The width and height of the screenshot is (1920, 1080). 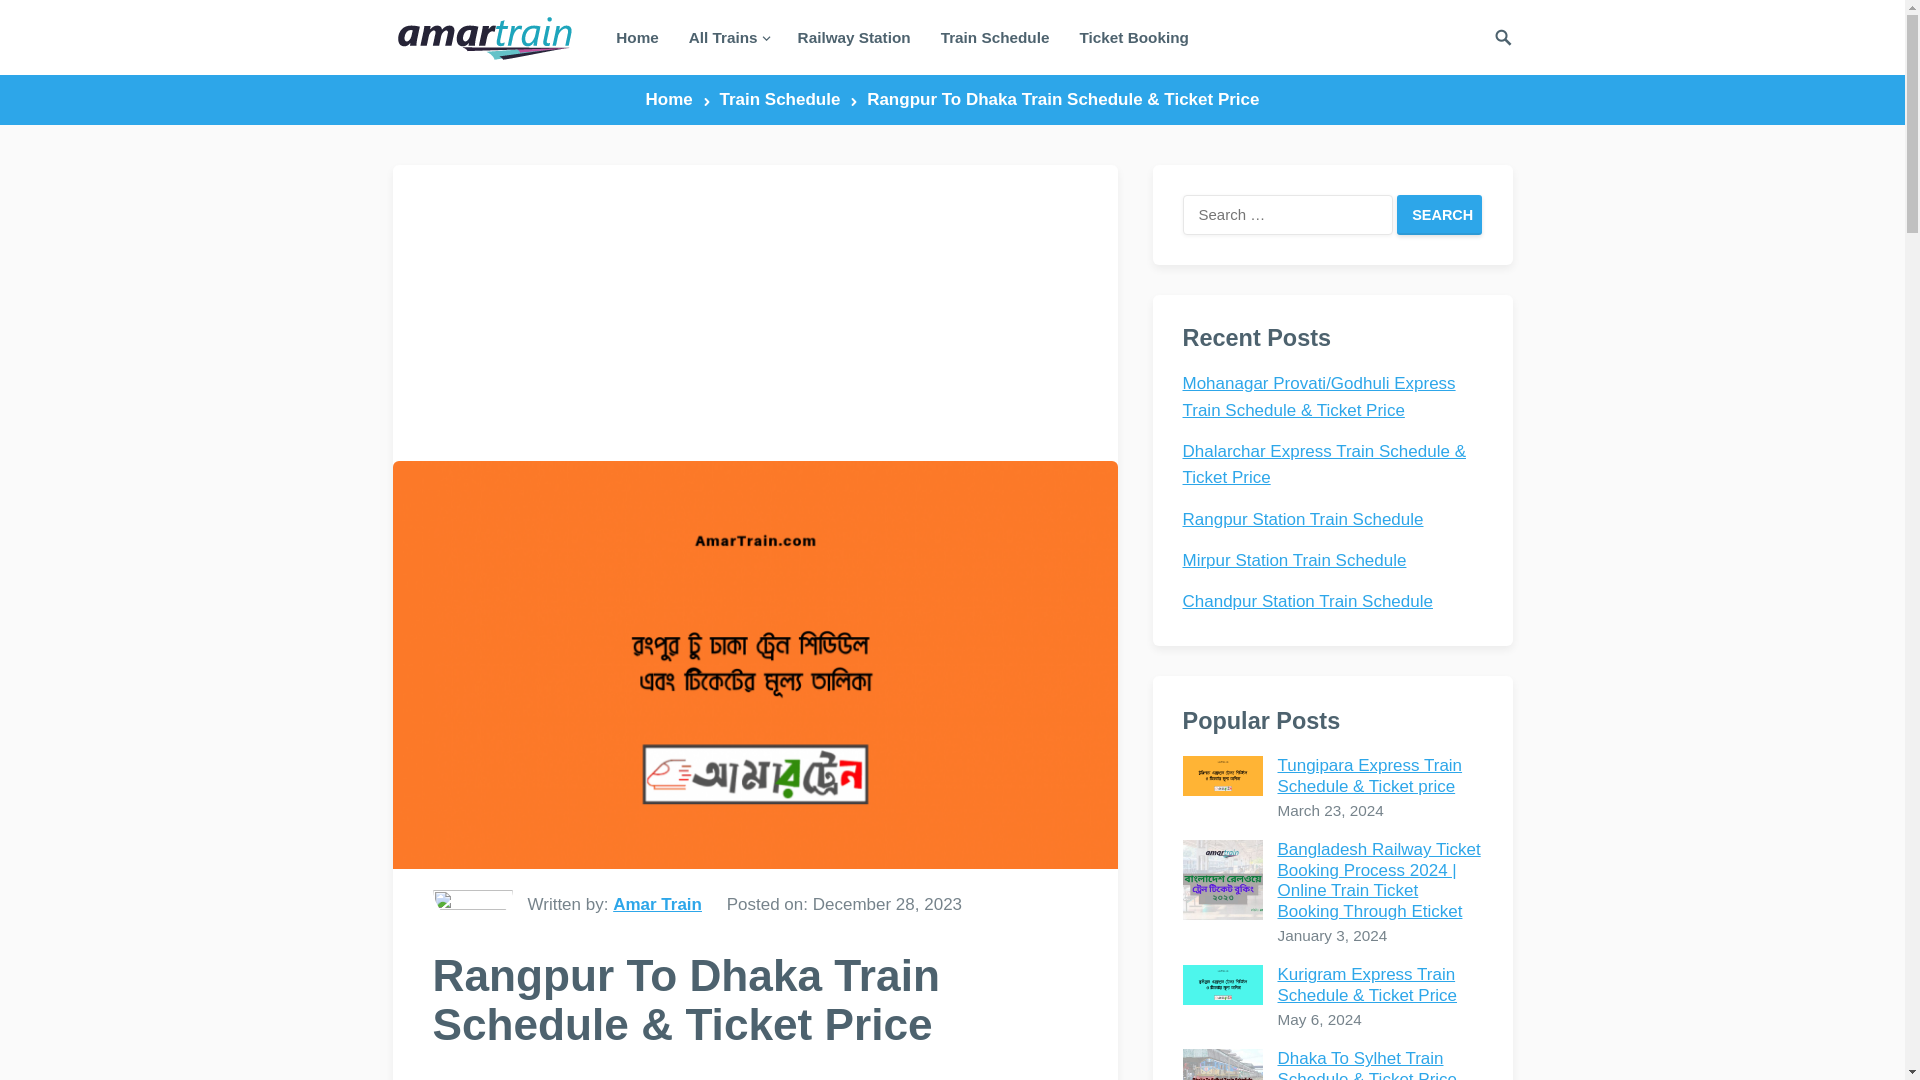 I want to click on Home, so click(x=678, y=99).